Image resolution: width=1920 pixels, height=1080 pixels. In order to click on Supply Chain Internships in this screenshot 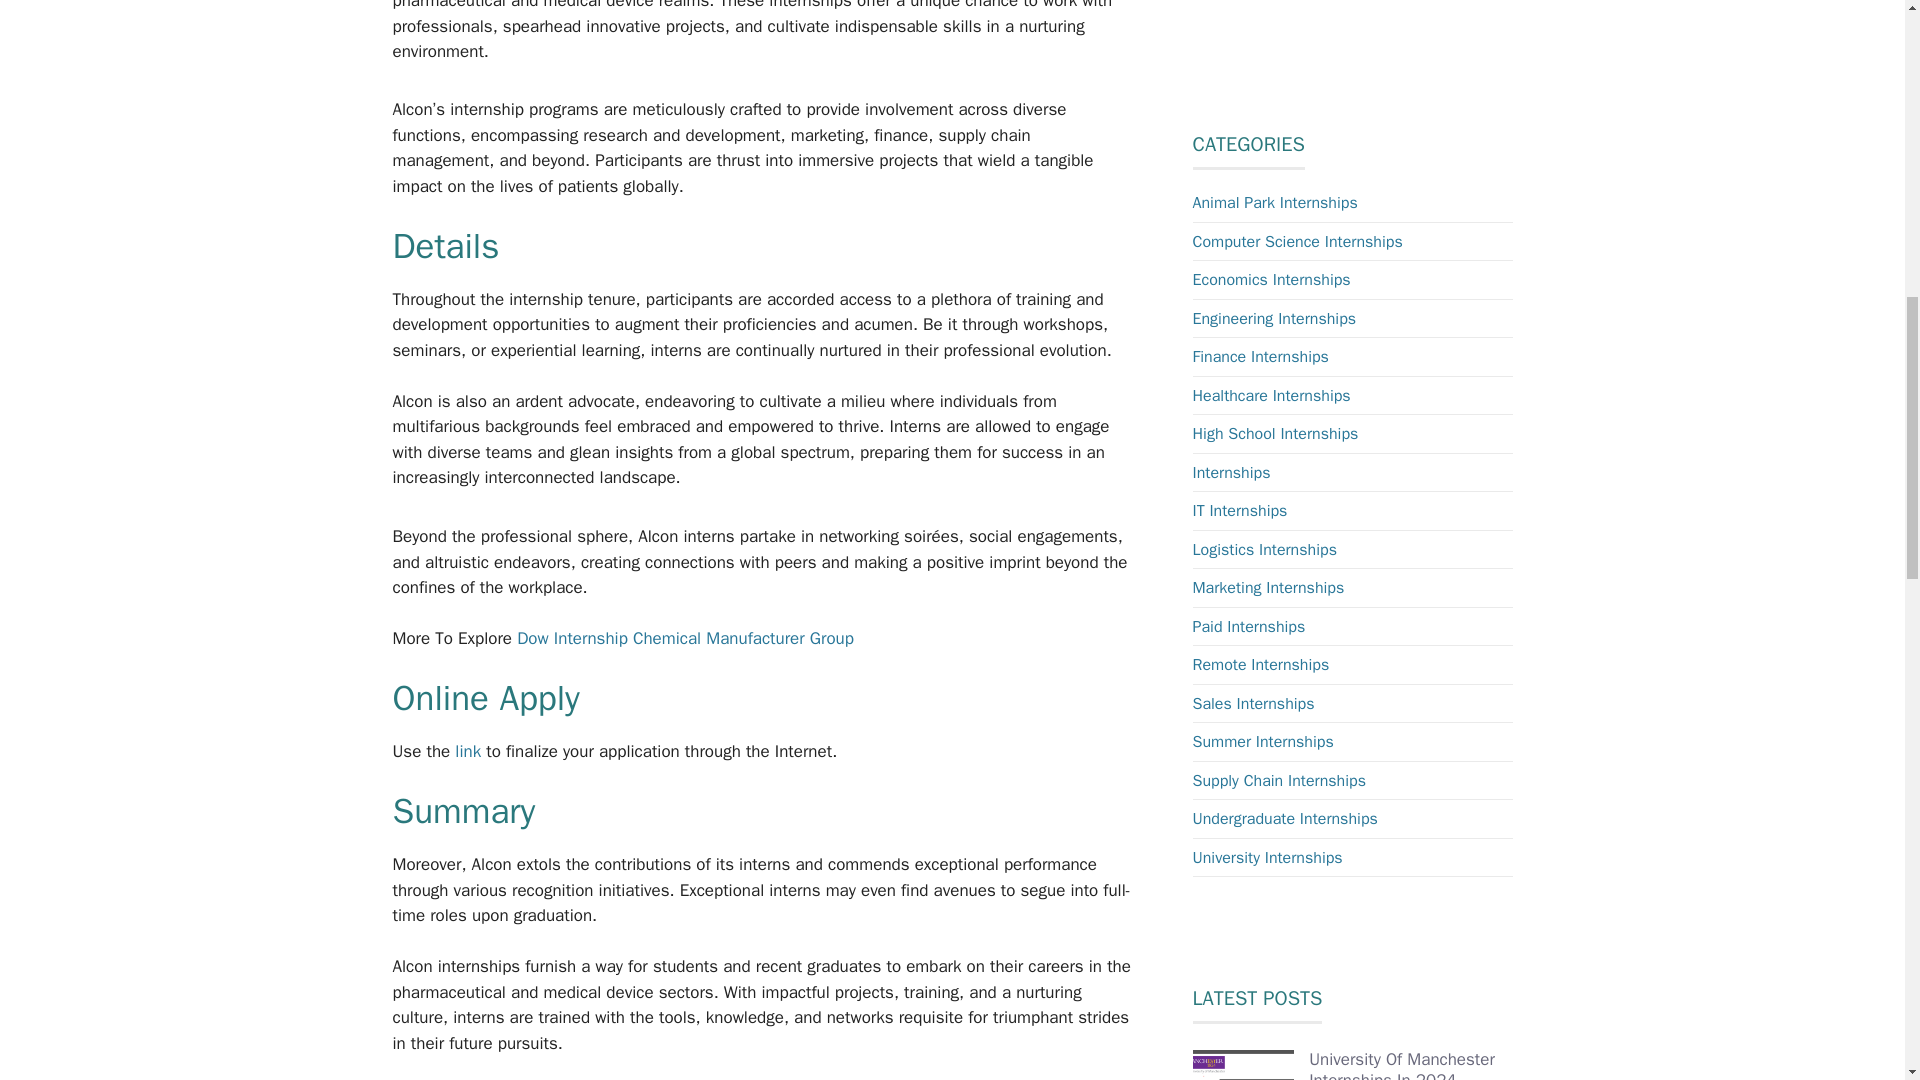, I will do `click(1278, 780)`.